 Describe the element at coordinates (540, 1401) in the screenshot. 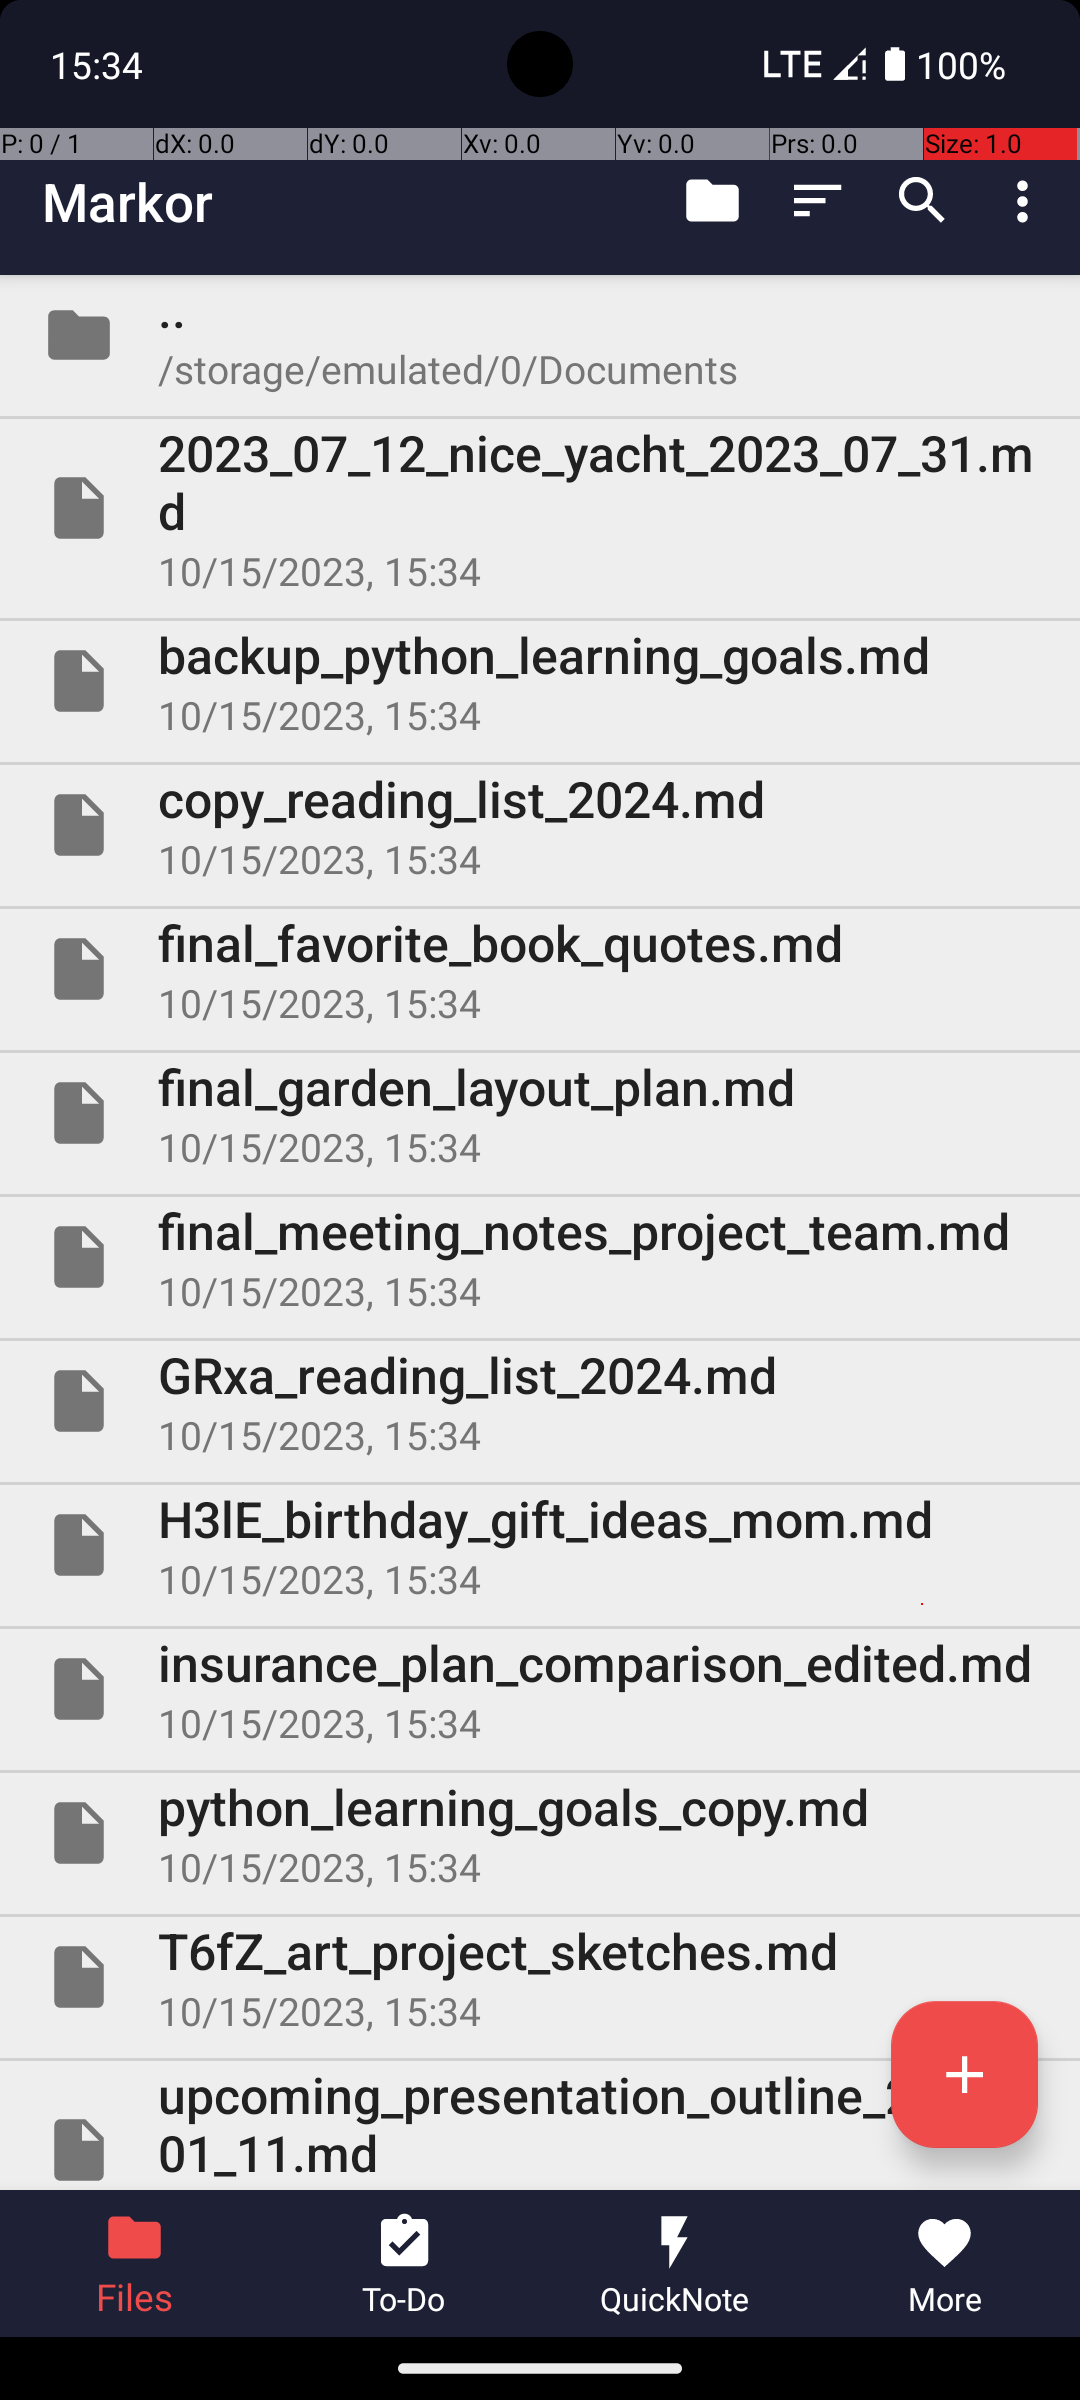

I see `File GRxa_reading_list_2024.md ` at that location.